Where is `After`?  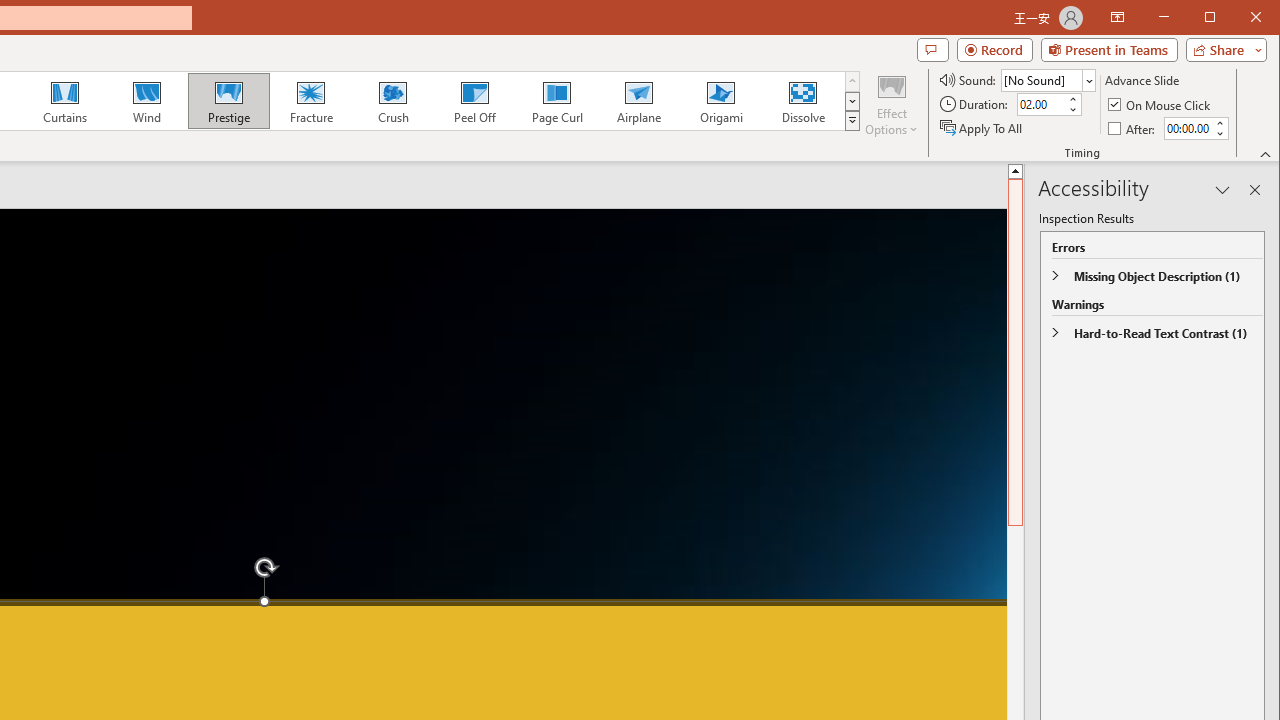 After is located at coordinates (1187, 128).